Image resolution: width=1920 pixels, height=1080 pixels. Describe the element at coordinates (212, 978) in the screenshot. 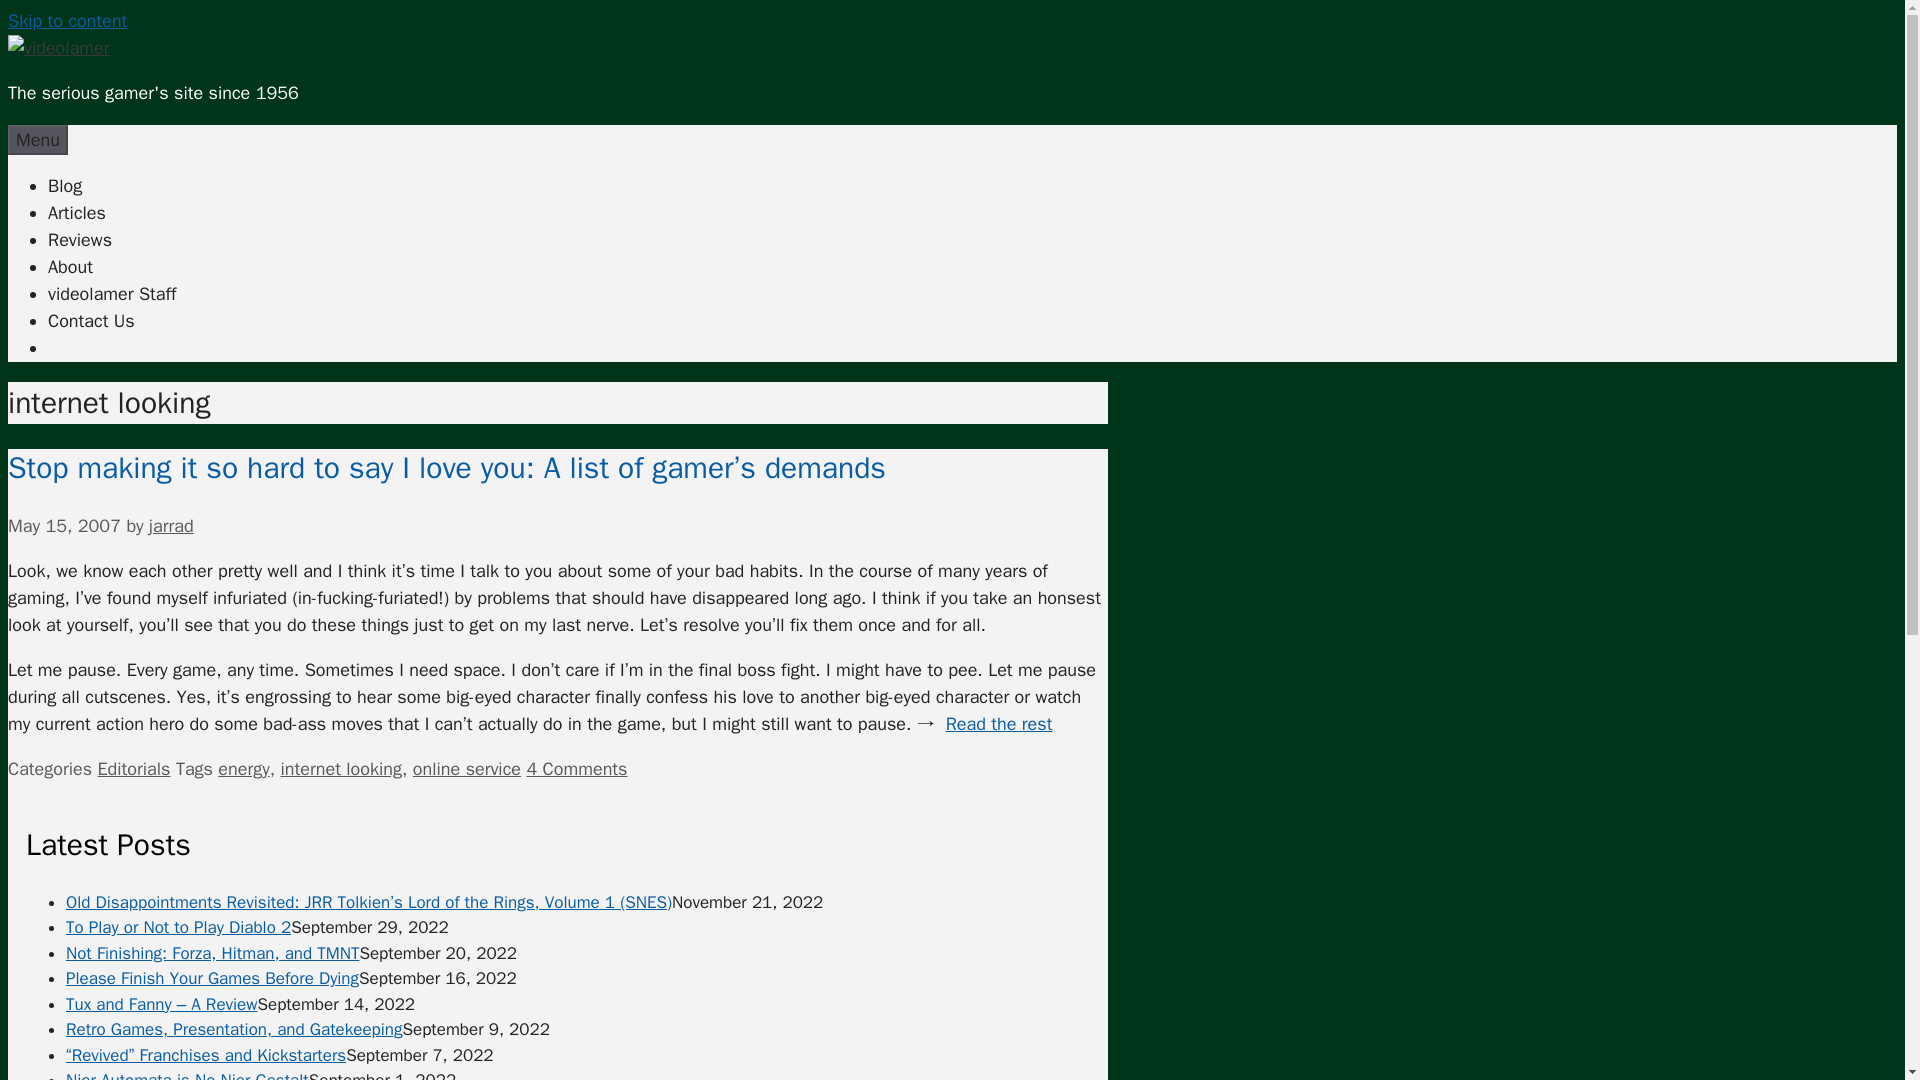

I see `Please Finish Your Games Before Dying` at that location.